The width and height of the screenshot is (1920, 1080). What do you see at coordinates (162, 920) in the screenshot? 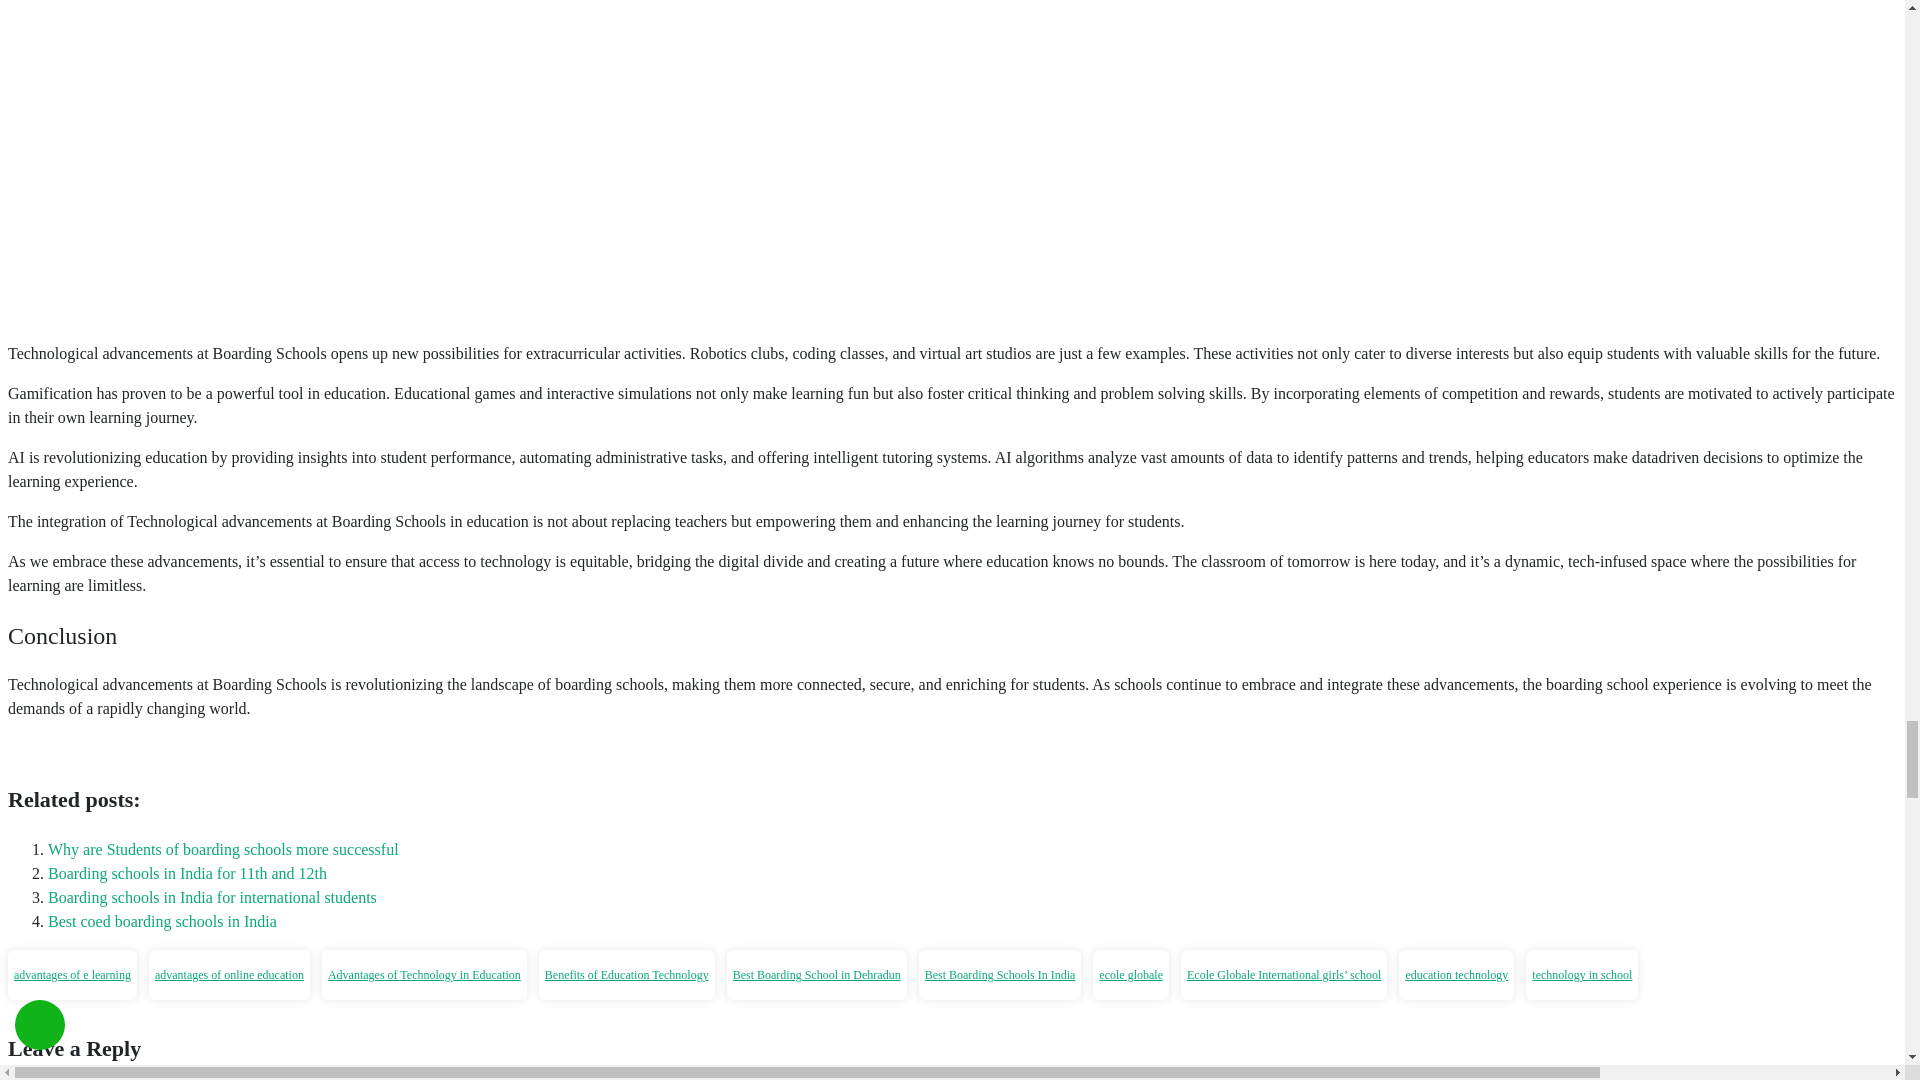
I see `Best coed boarding schools in India` at bounding box center [162, 920].